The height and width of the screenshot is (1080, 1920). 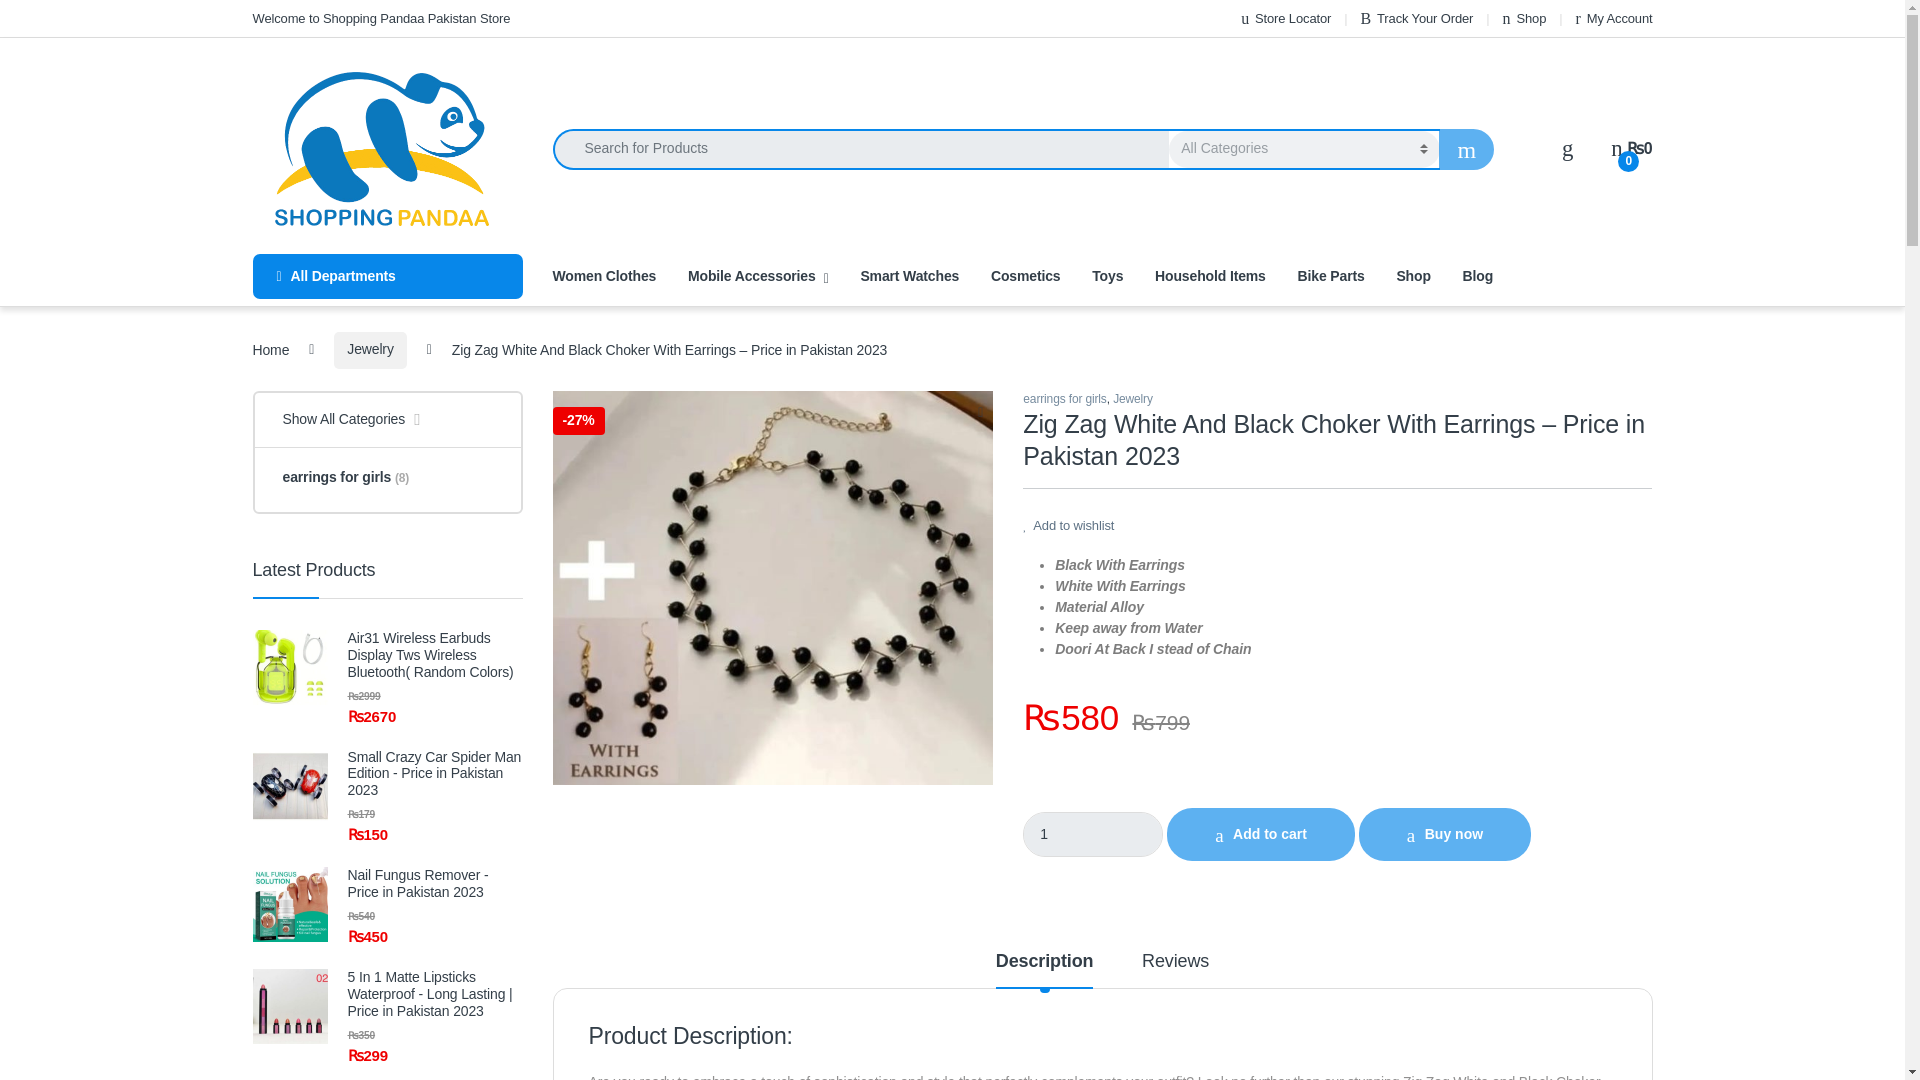 What do you see at coordinates (1525, 18) in the screenshot?
I see `Shop` at bounding box center [1525, 18].